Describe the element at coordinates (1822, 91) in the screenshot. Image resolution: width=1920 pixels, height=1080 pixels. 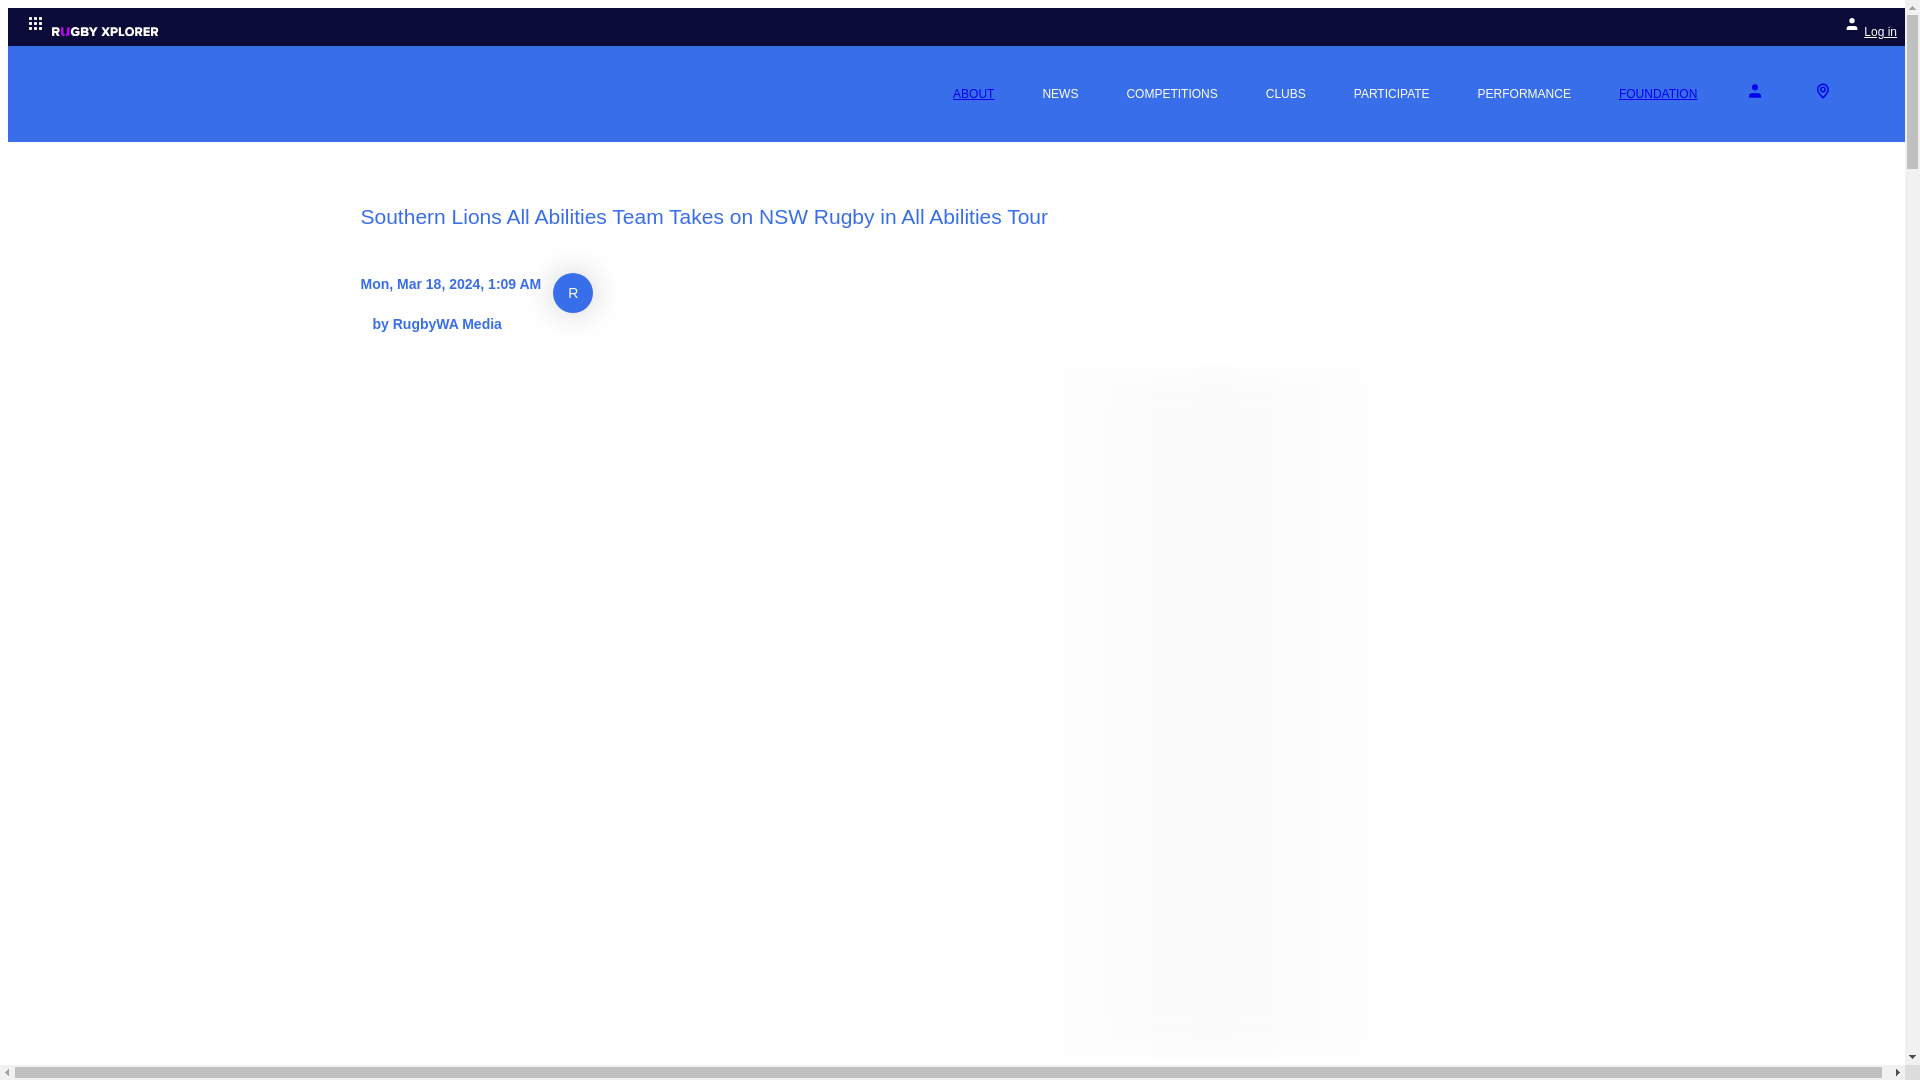
I see `mapPin` at that location.